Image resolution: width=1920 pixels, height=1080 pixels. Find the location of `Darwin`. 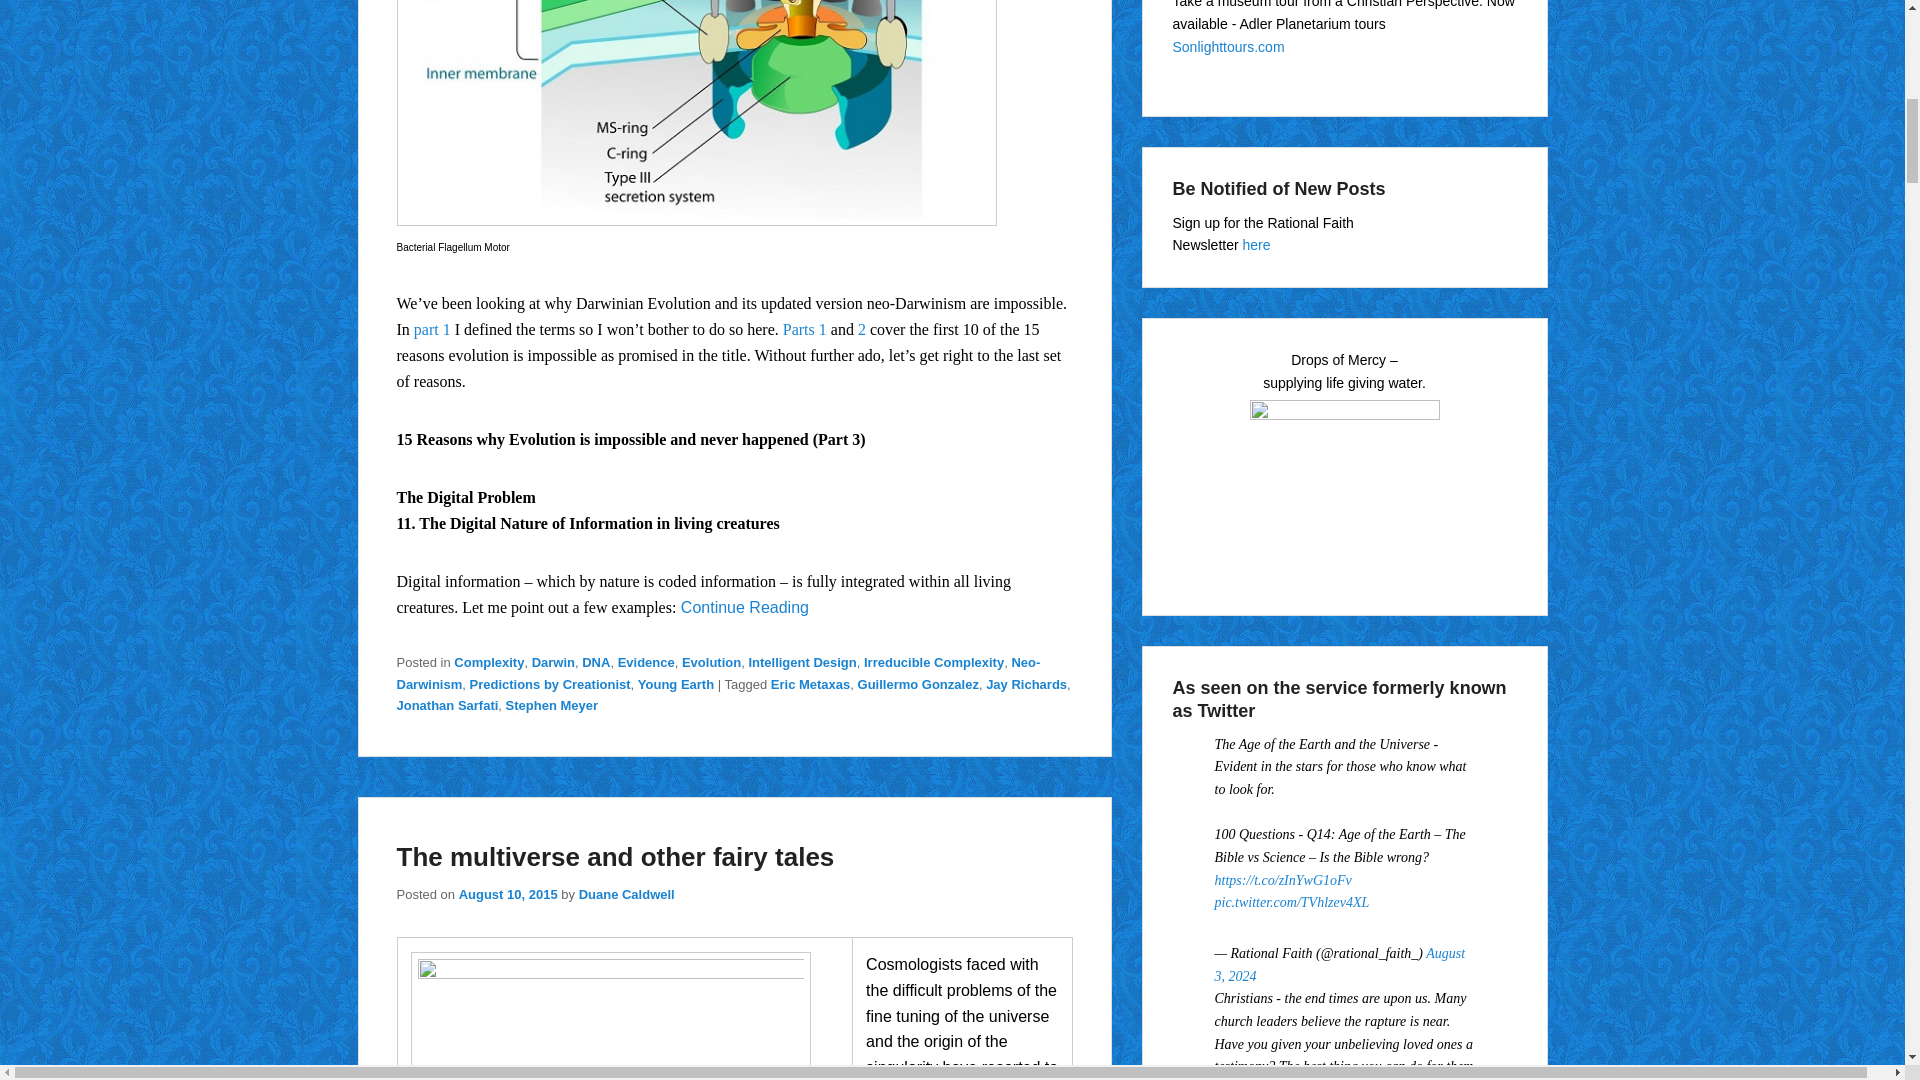

Darwin is located at coordinates (552, 662).